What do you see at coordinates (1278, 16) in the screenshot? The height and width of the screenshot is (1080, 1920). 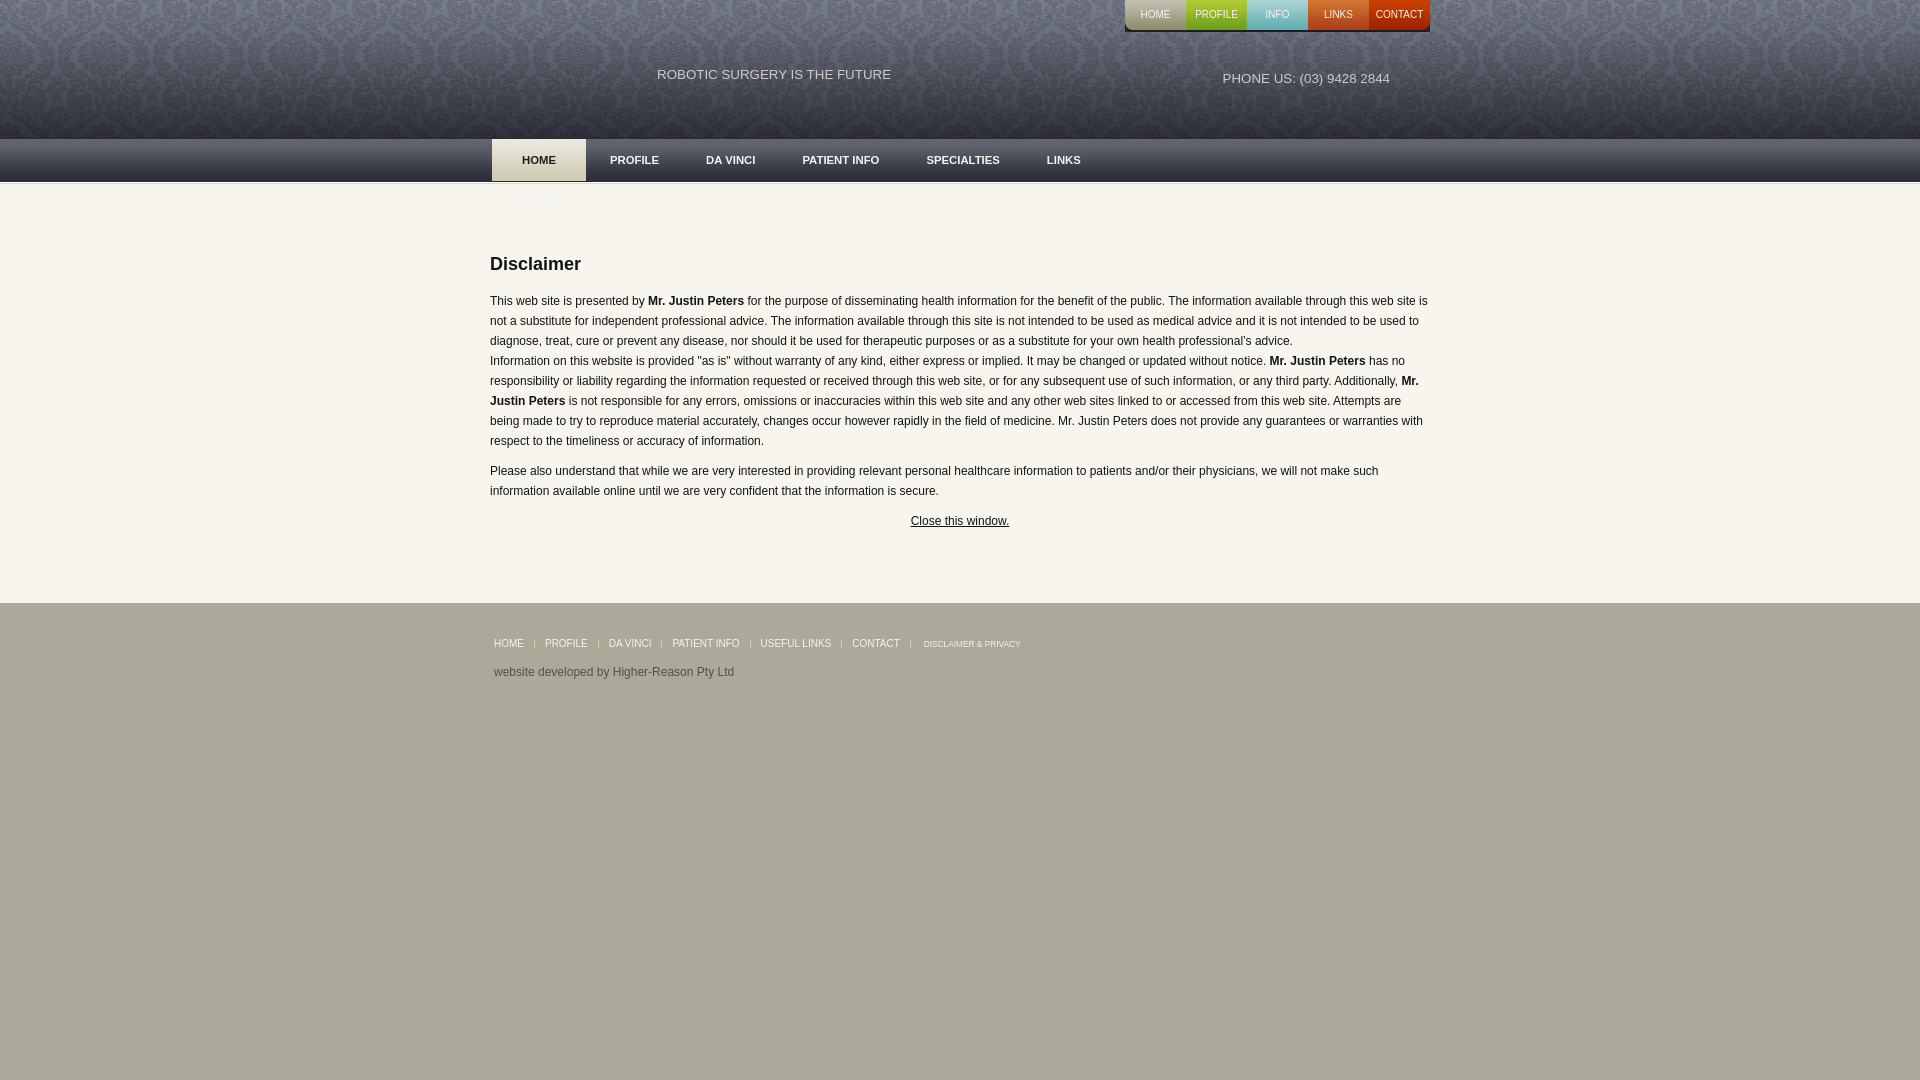 I see `INFO` at bounding box center [1278, 16].